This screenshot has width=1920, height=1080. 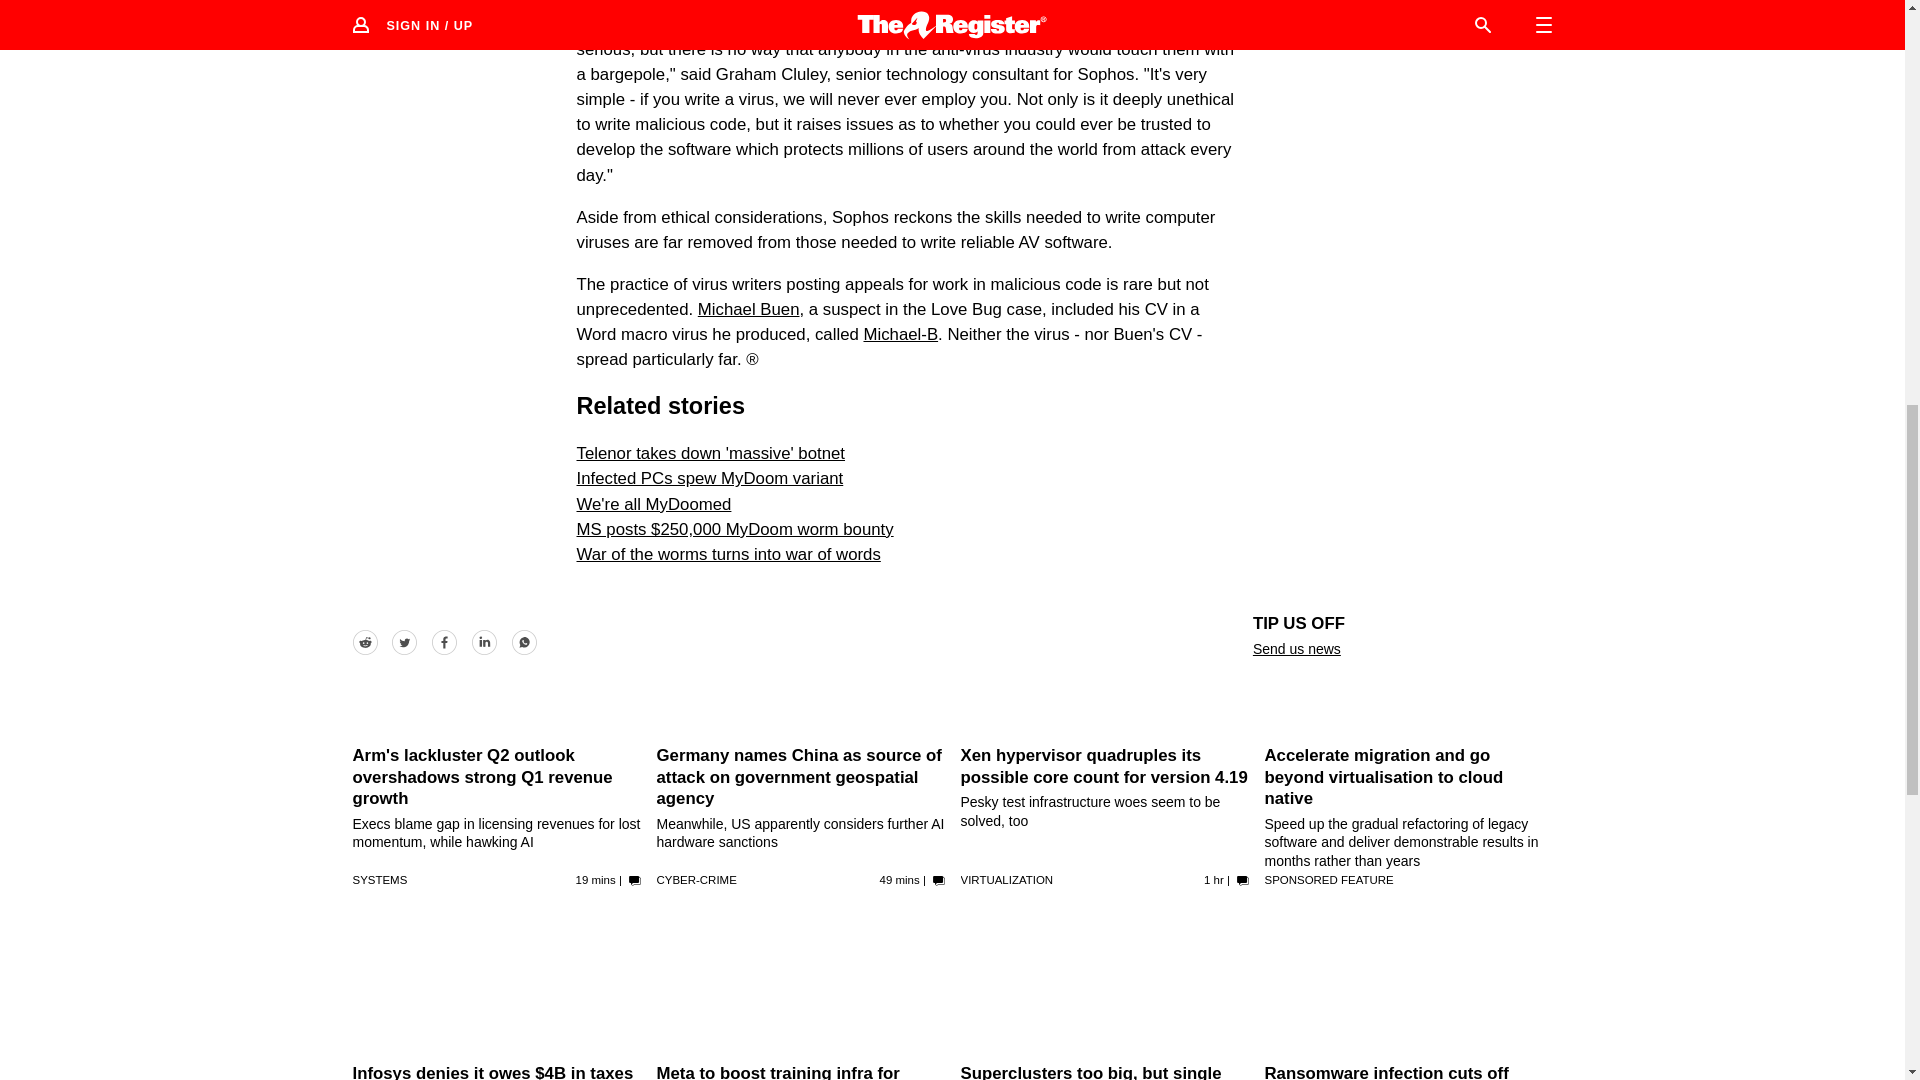 What do you see at coordinates (1214, 879) in the screenshot?
I see `1 Aug 2024 5:25` at bounding box center [1214, 879].